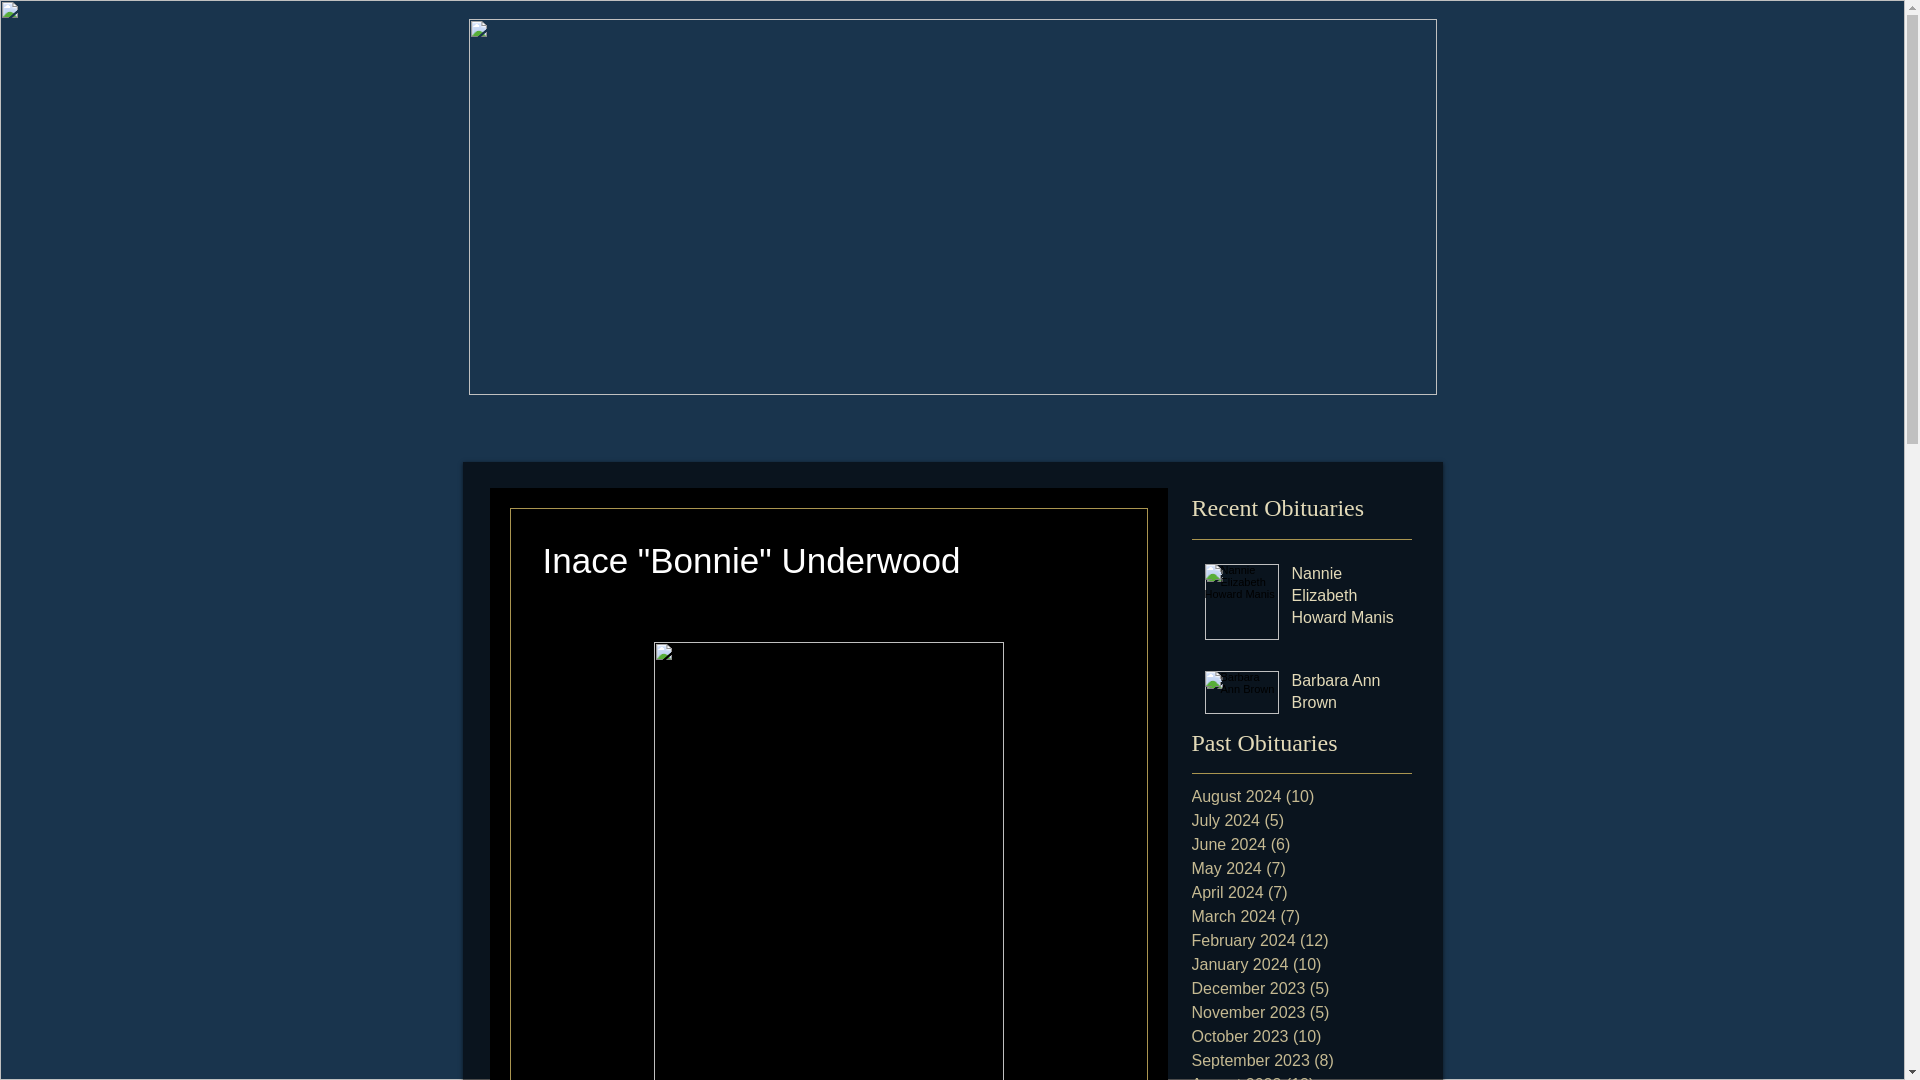  What do you see at coordinates (1346, 696) in the screenshot?
I see `Barbara Ann Brown` at bounding box center [1346, 696].